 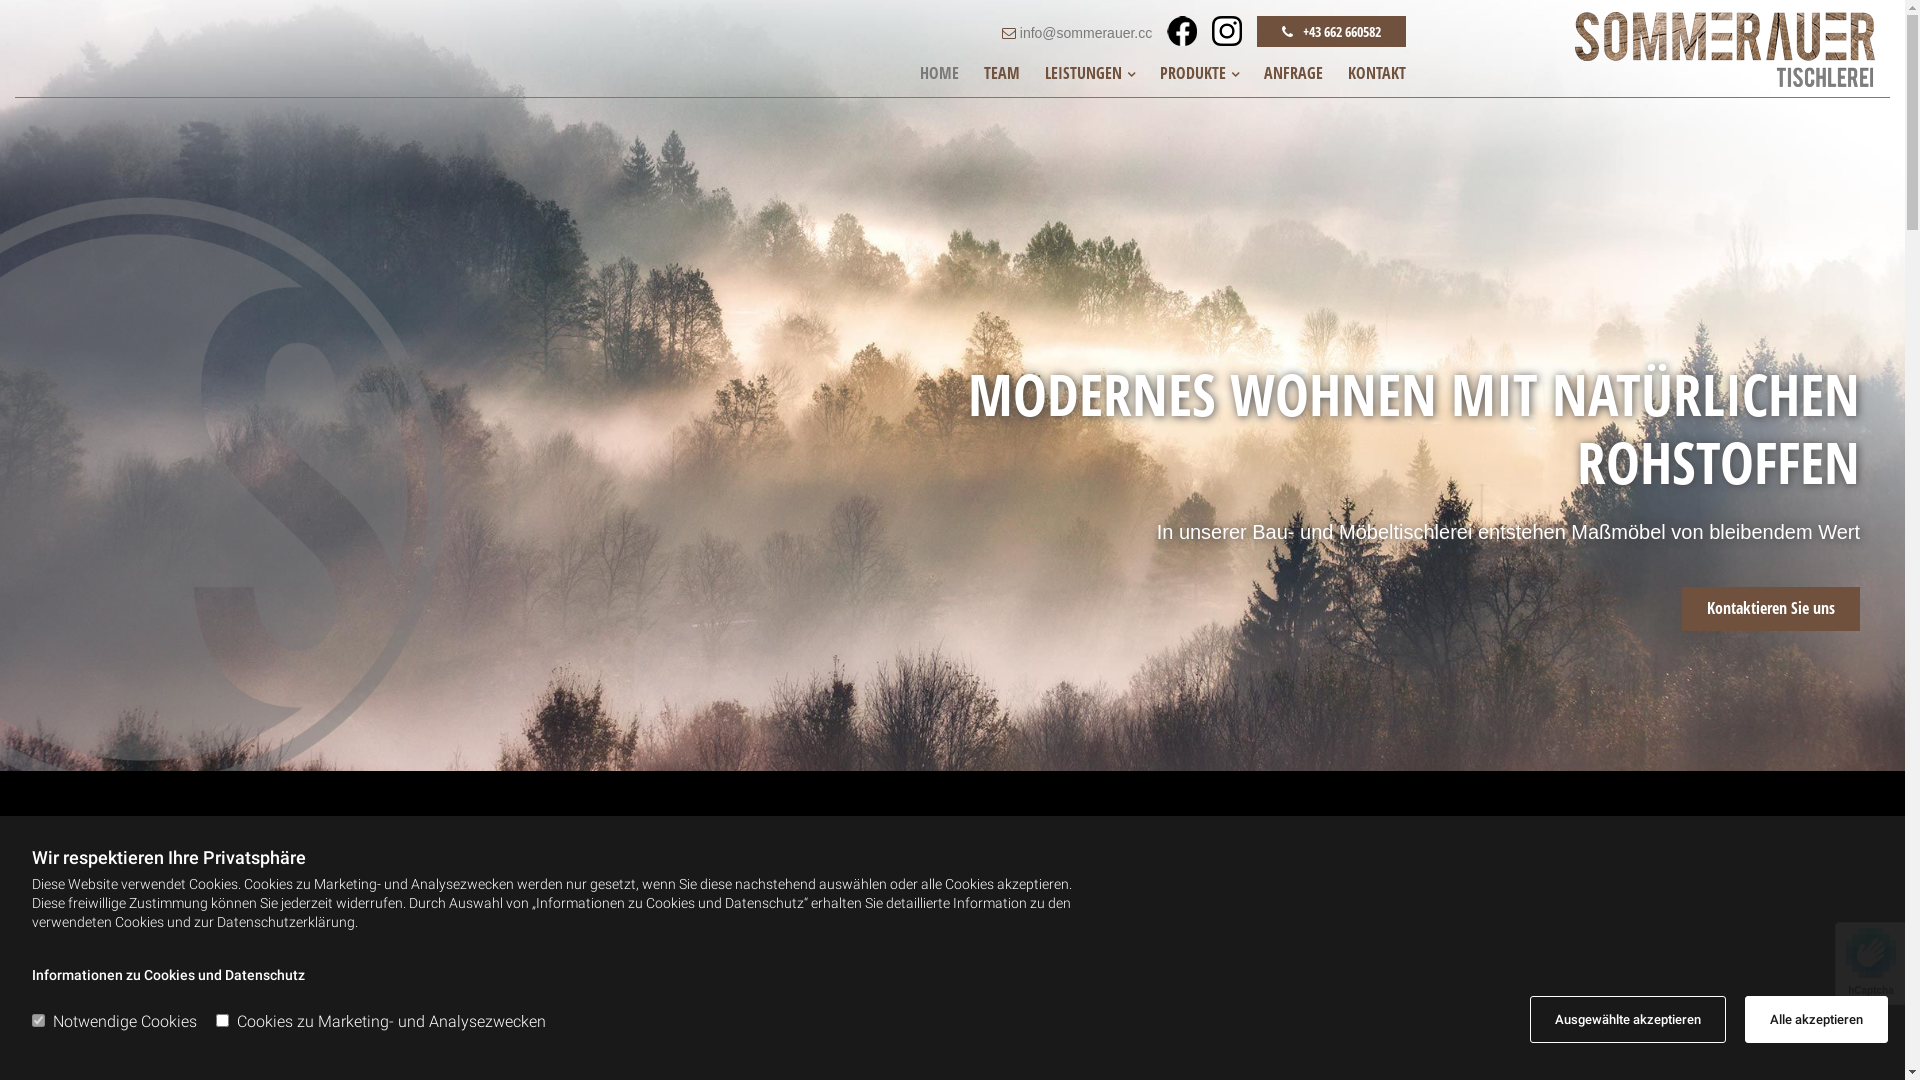 I want to click on +43 662 660582, so click(x=1332, y=32).